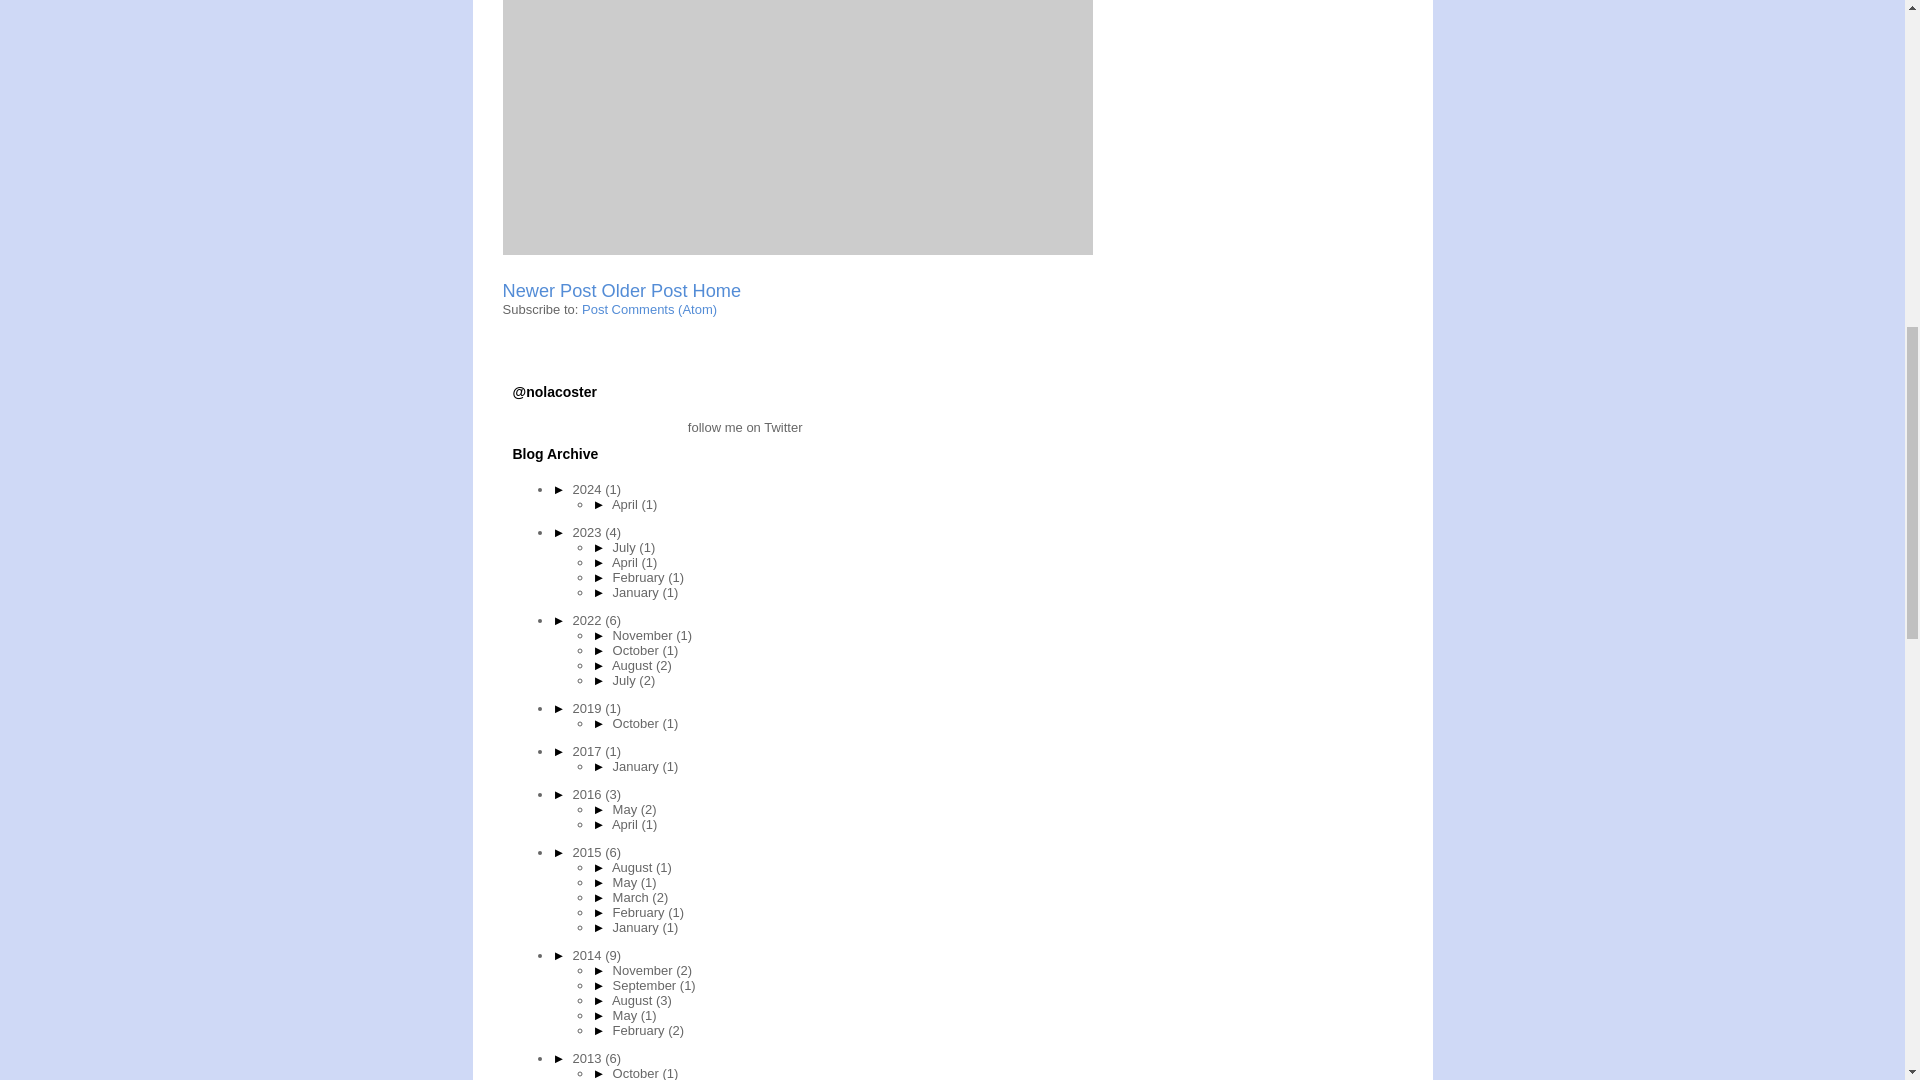 The height and width of the screenshot is (1080, 1920). I want to click on Newer Post, so click(548, 290).